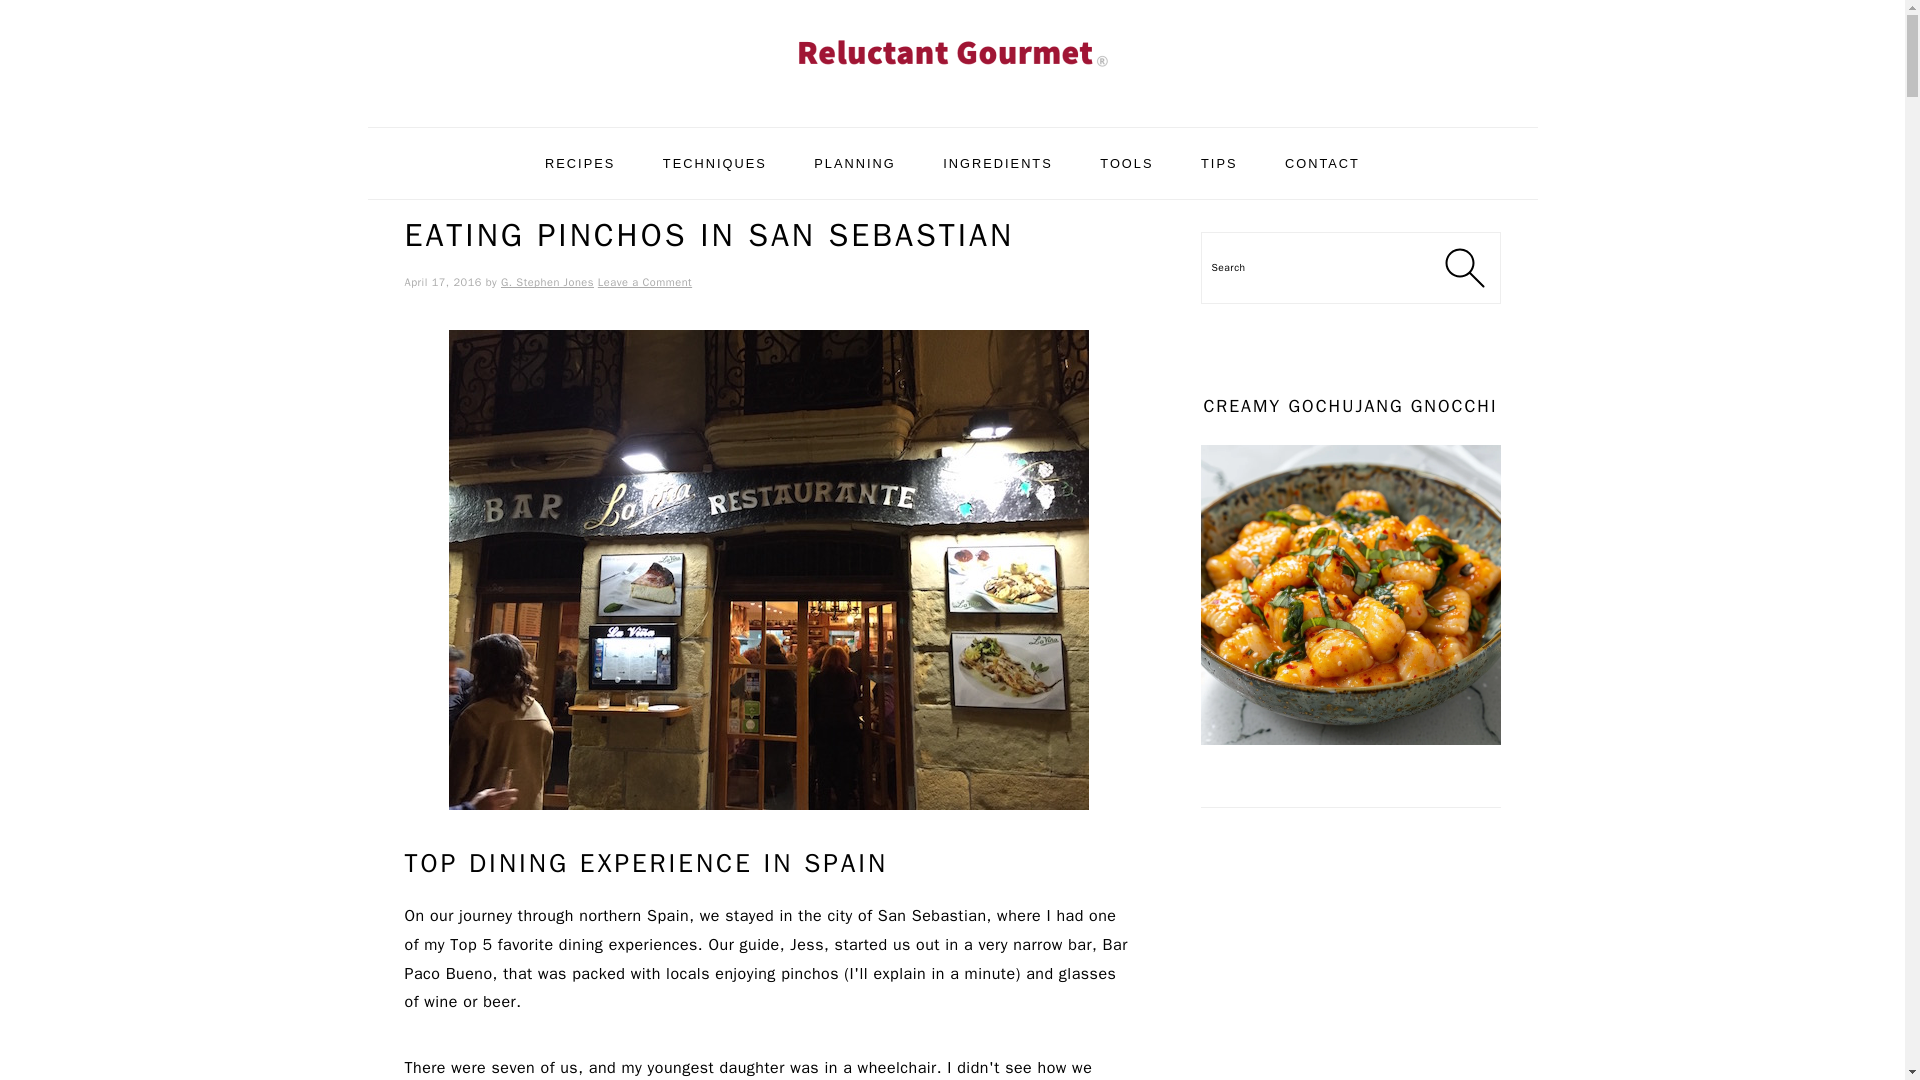  I want to click on TOOLS, so click(1126, 164).